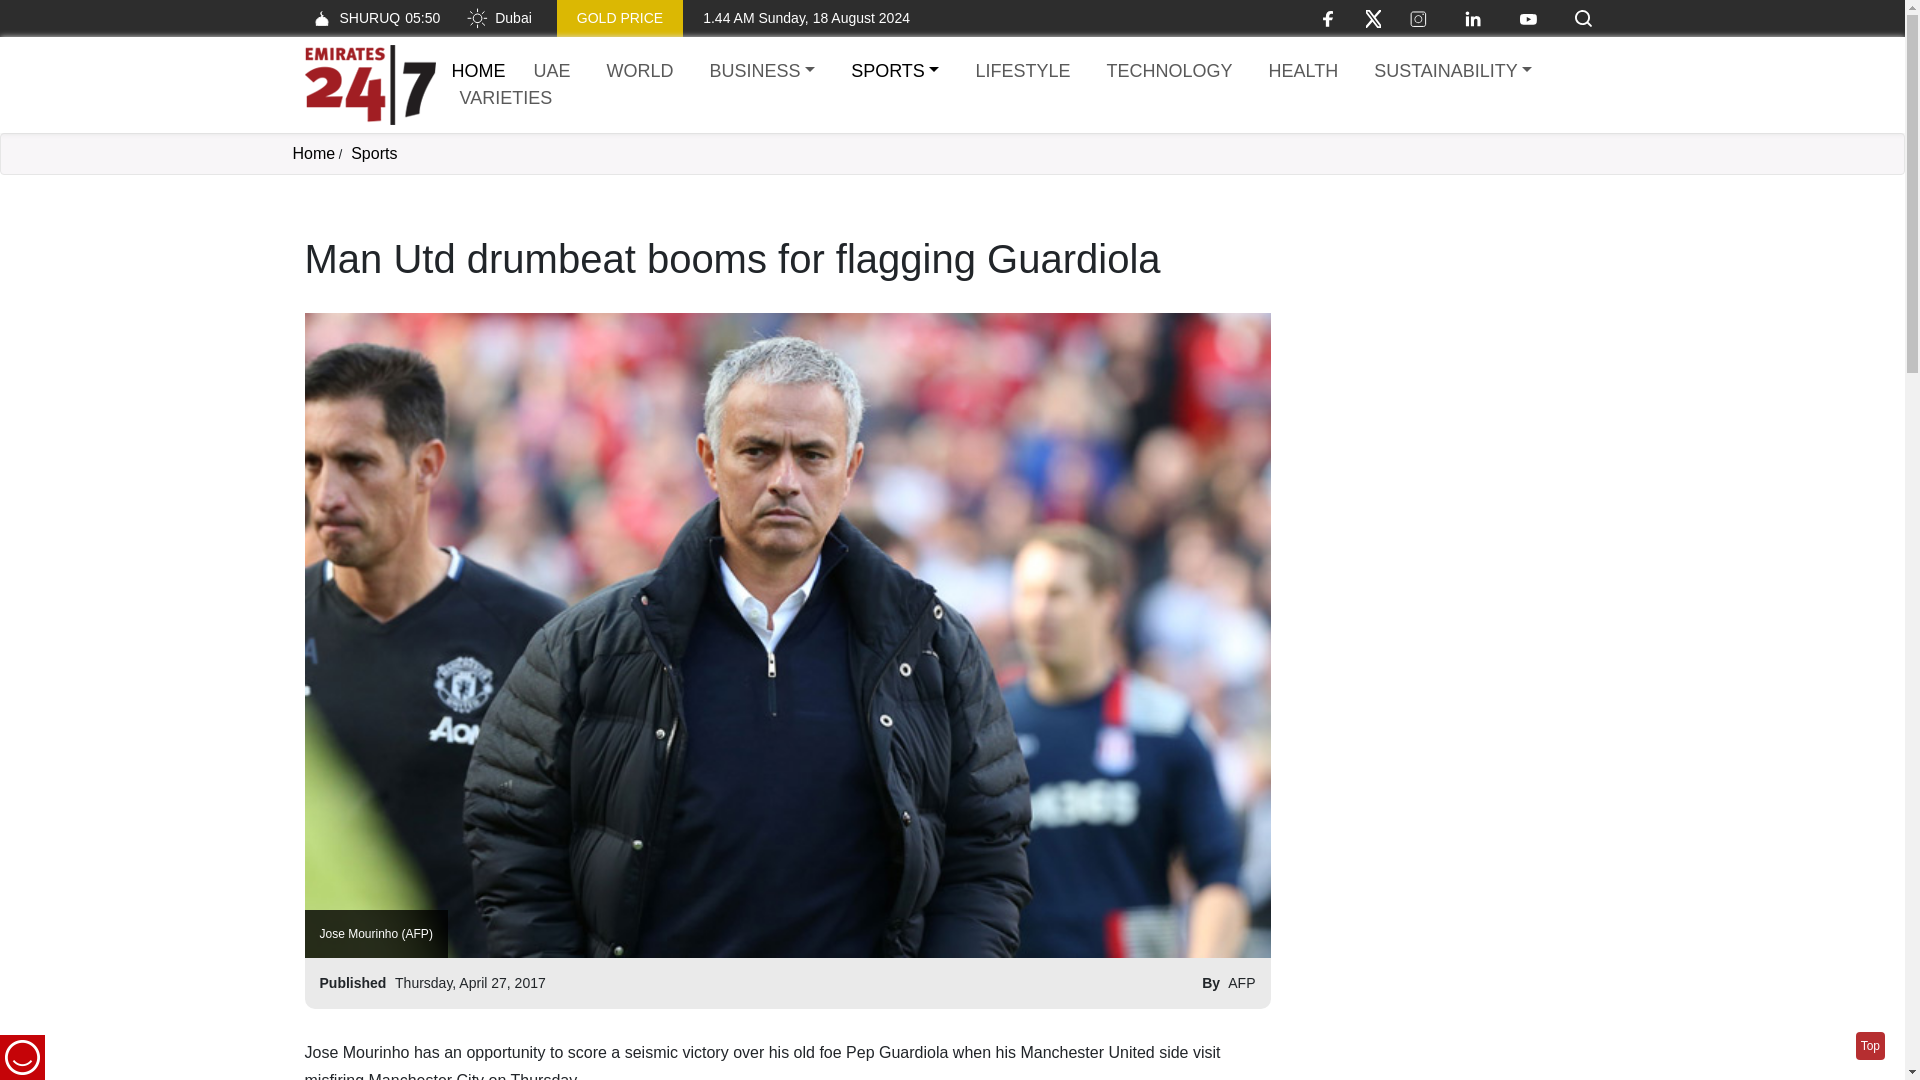 This screenshot has width=1920, height=1080. Describe the element at coordinates (762, 72) in the screenshot. I see `BUSINESS` at that location.